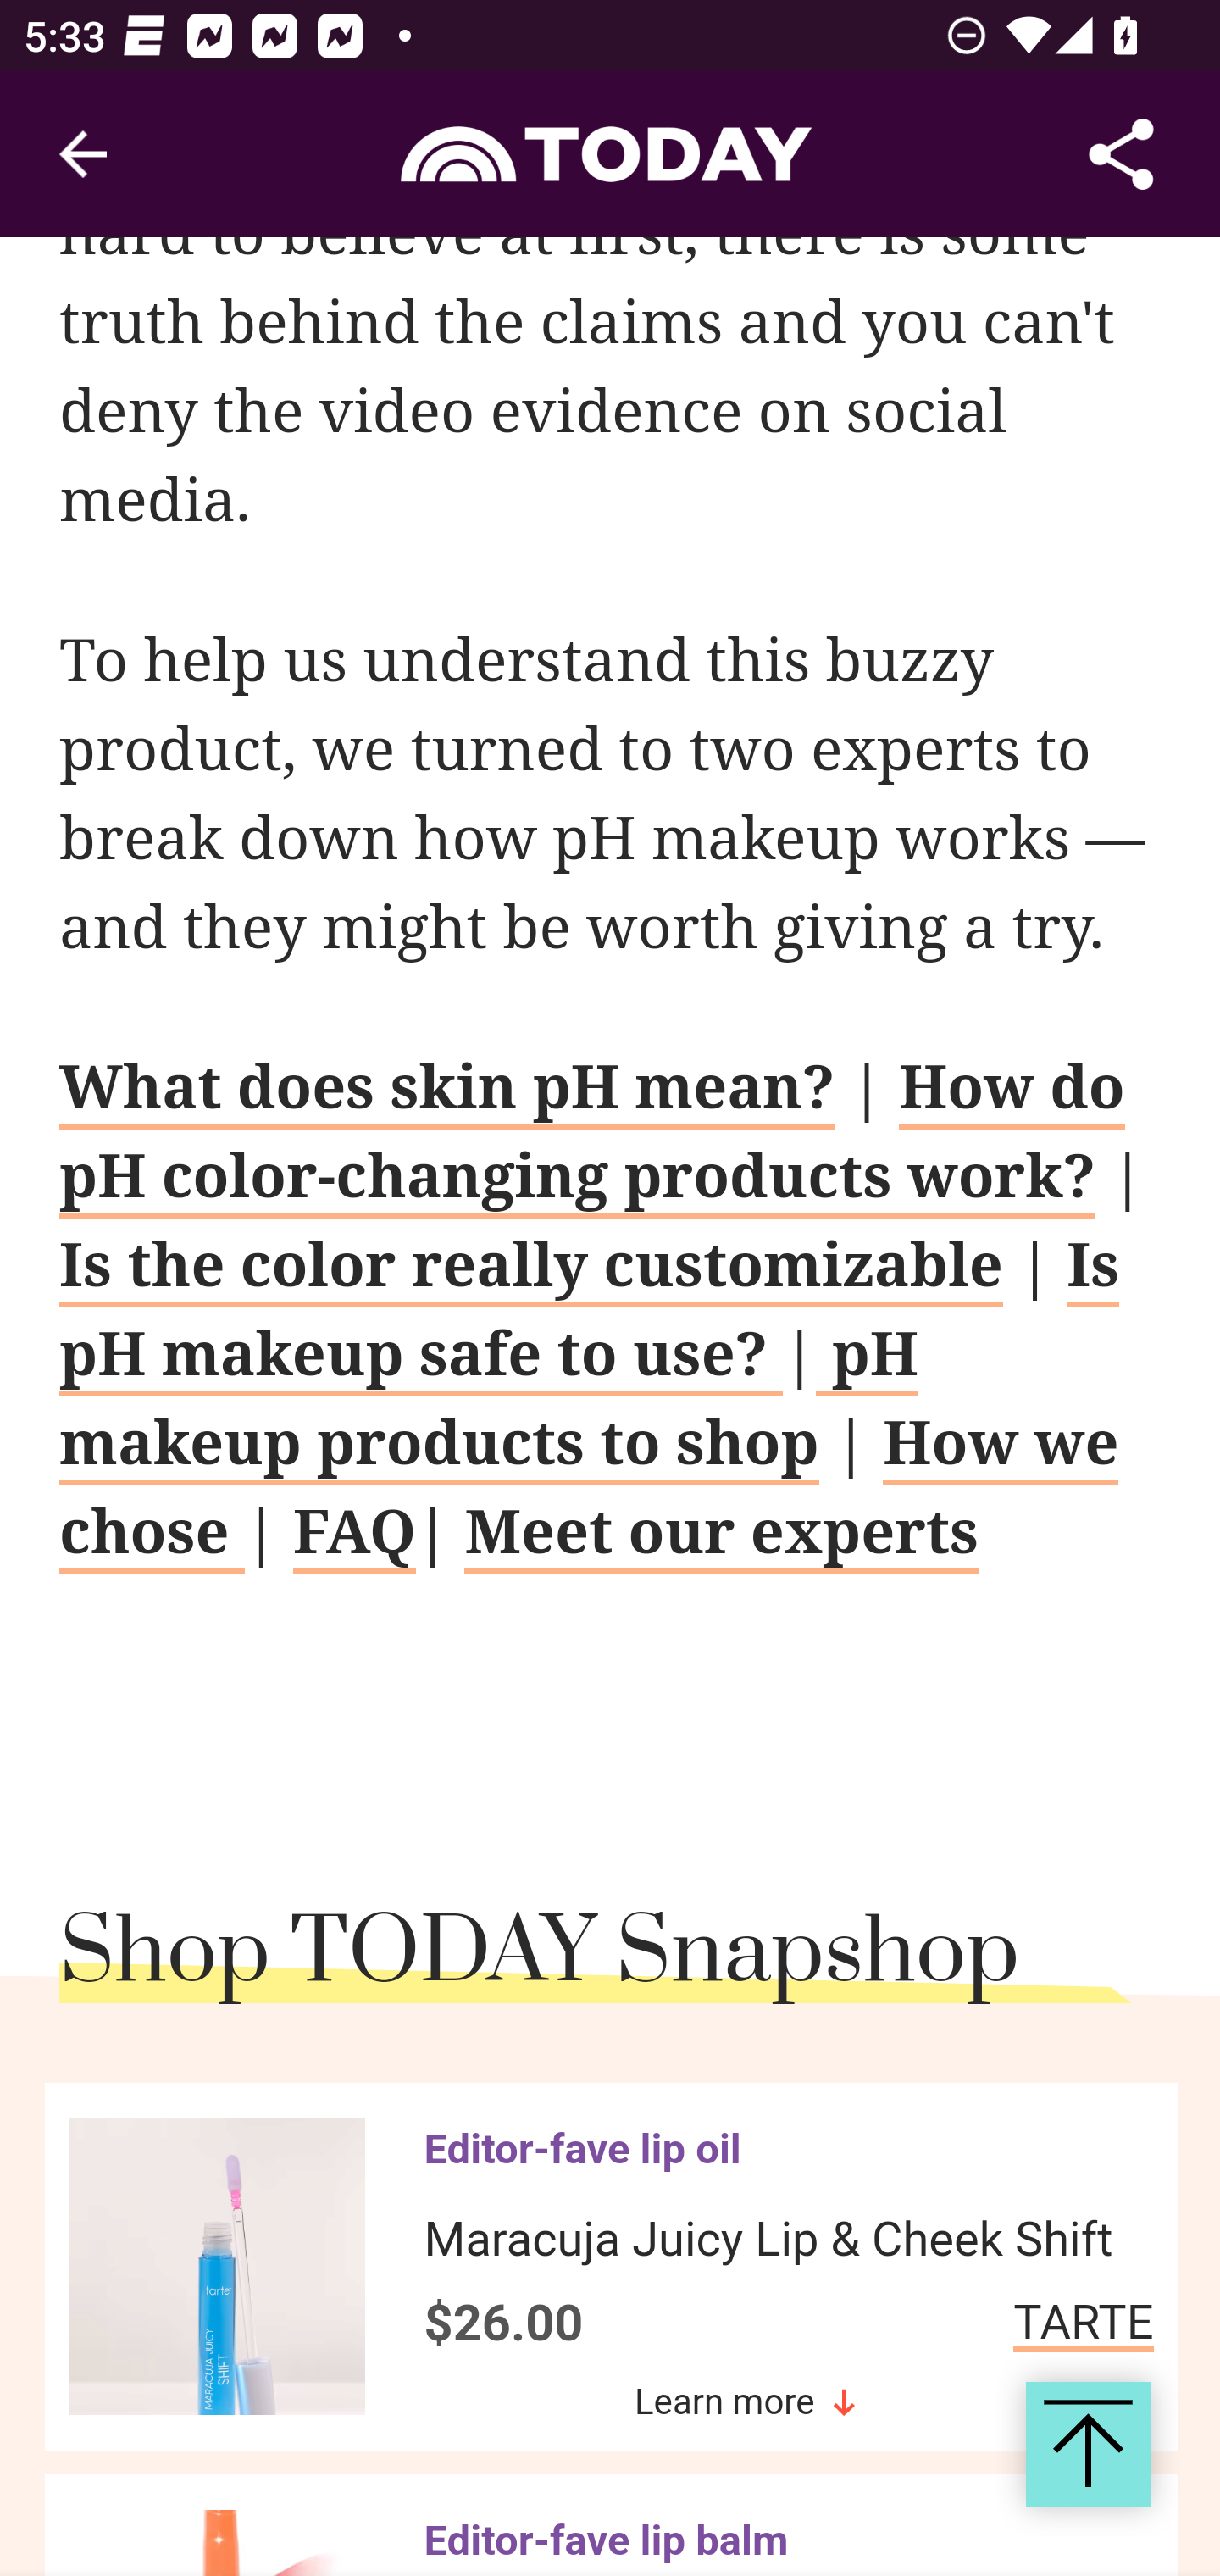 The width and height of the screenshot is (1220, 2576). What do you see at coordinates (745, 2405) in the screenshot?
I see `Learn more` at bounding box center [745, 2405].